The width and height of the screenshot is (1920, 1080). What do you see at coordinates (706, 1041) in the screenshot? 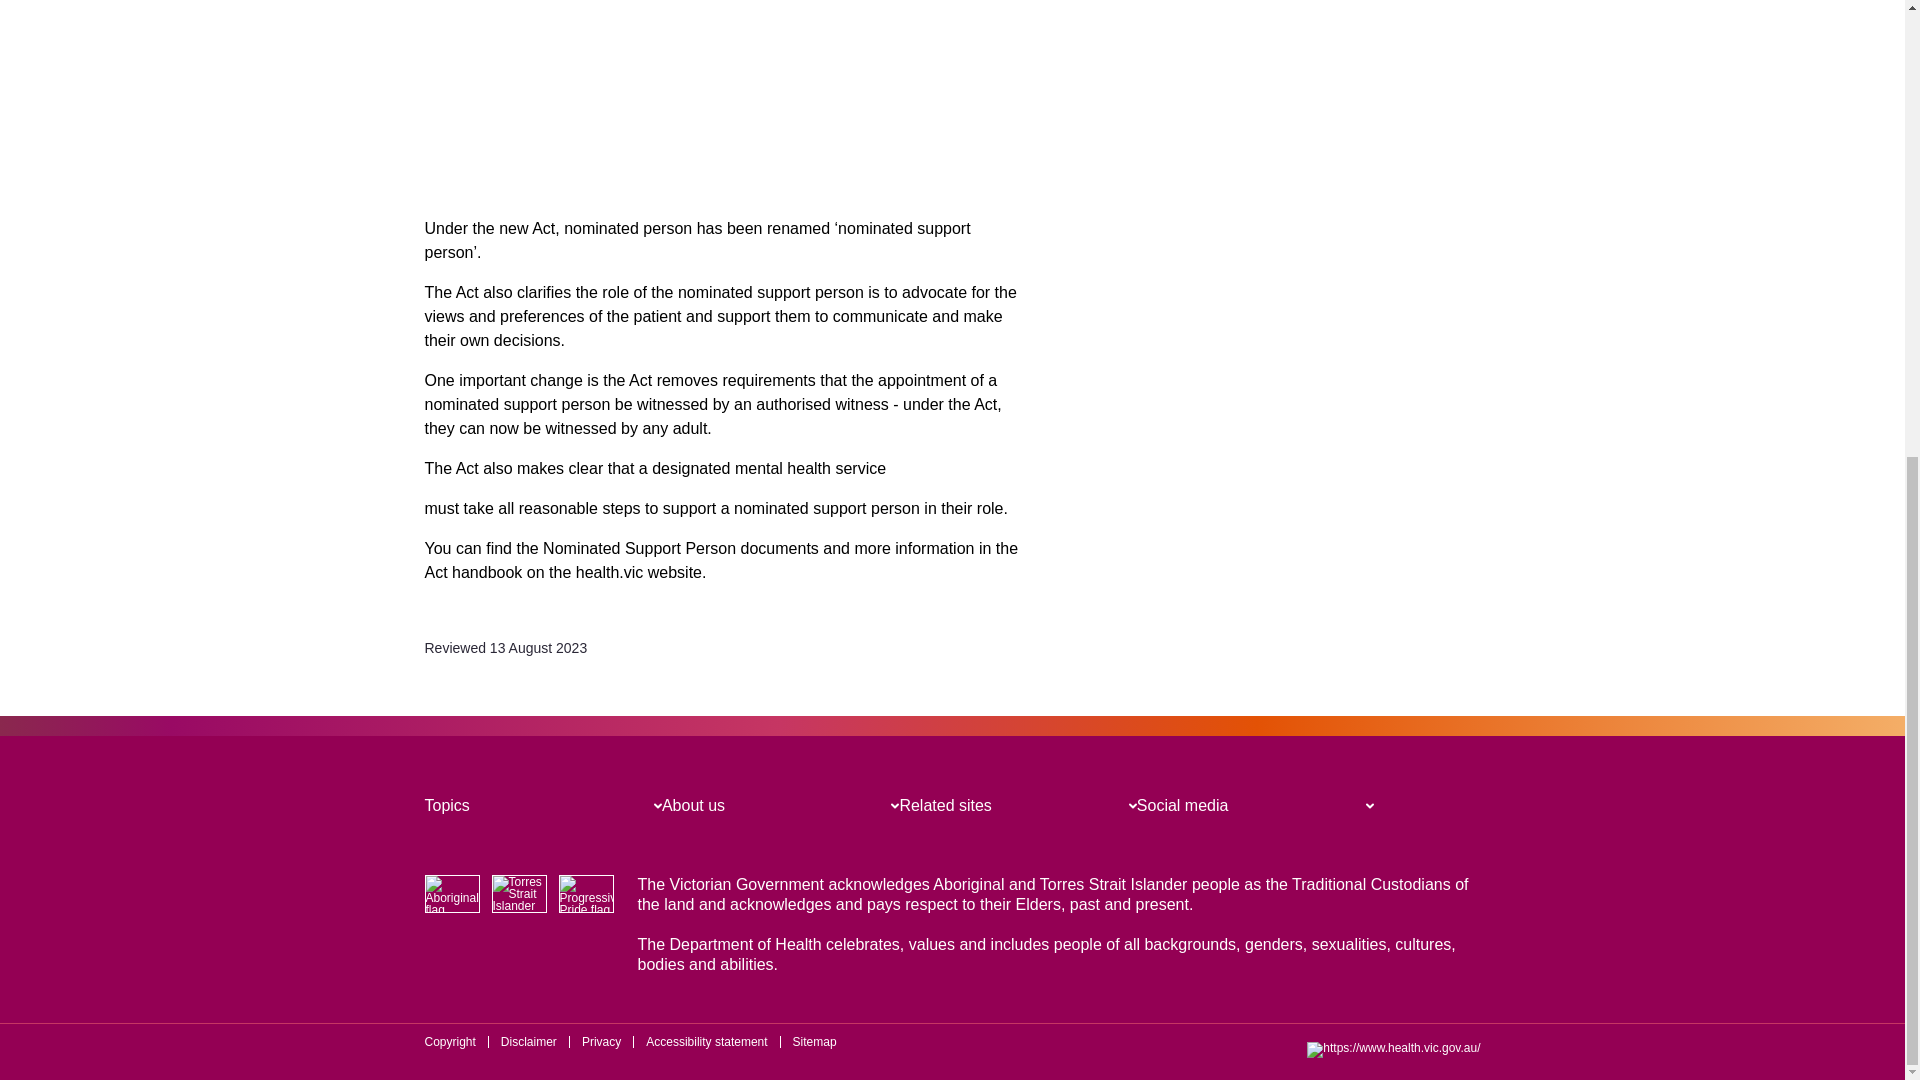
I see `Accessibility statement` at bounding box center [706, 1041].